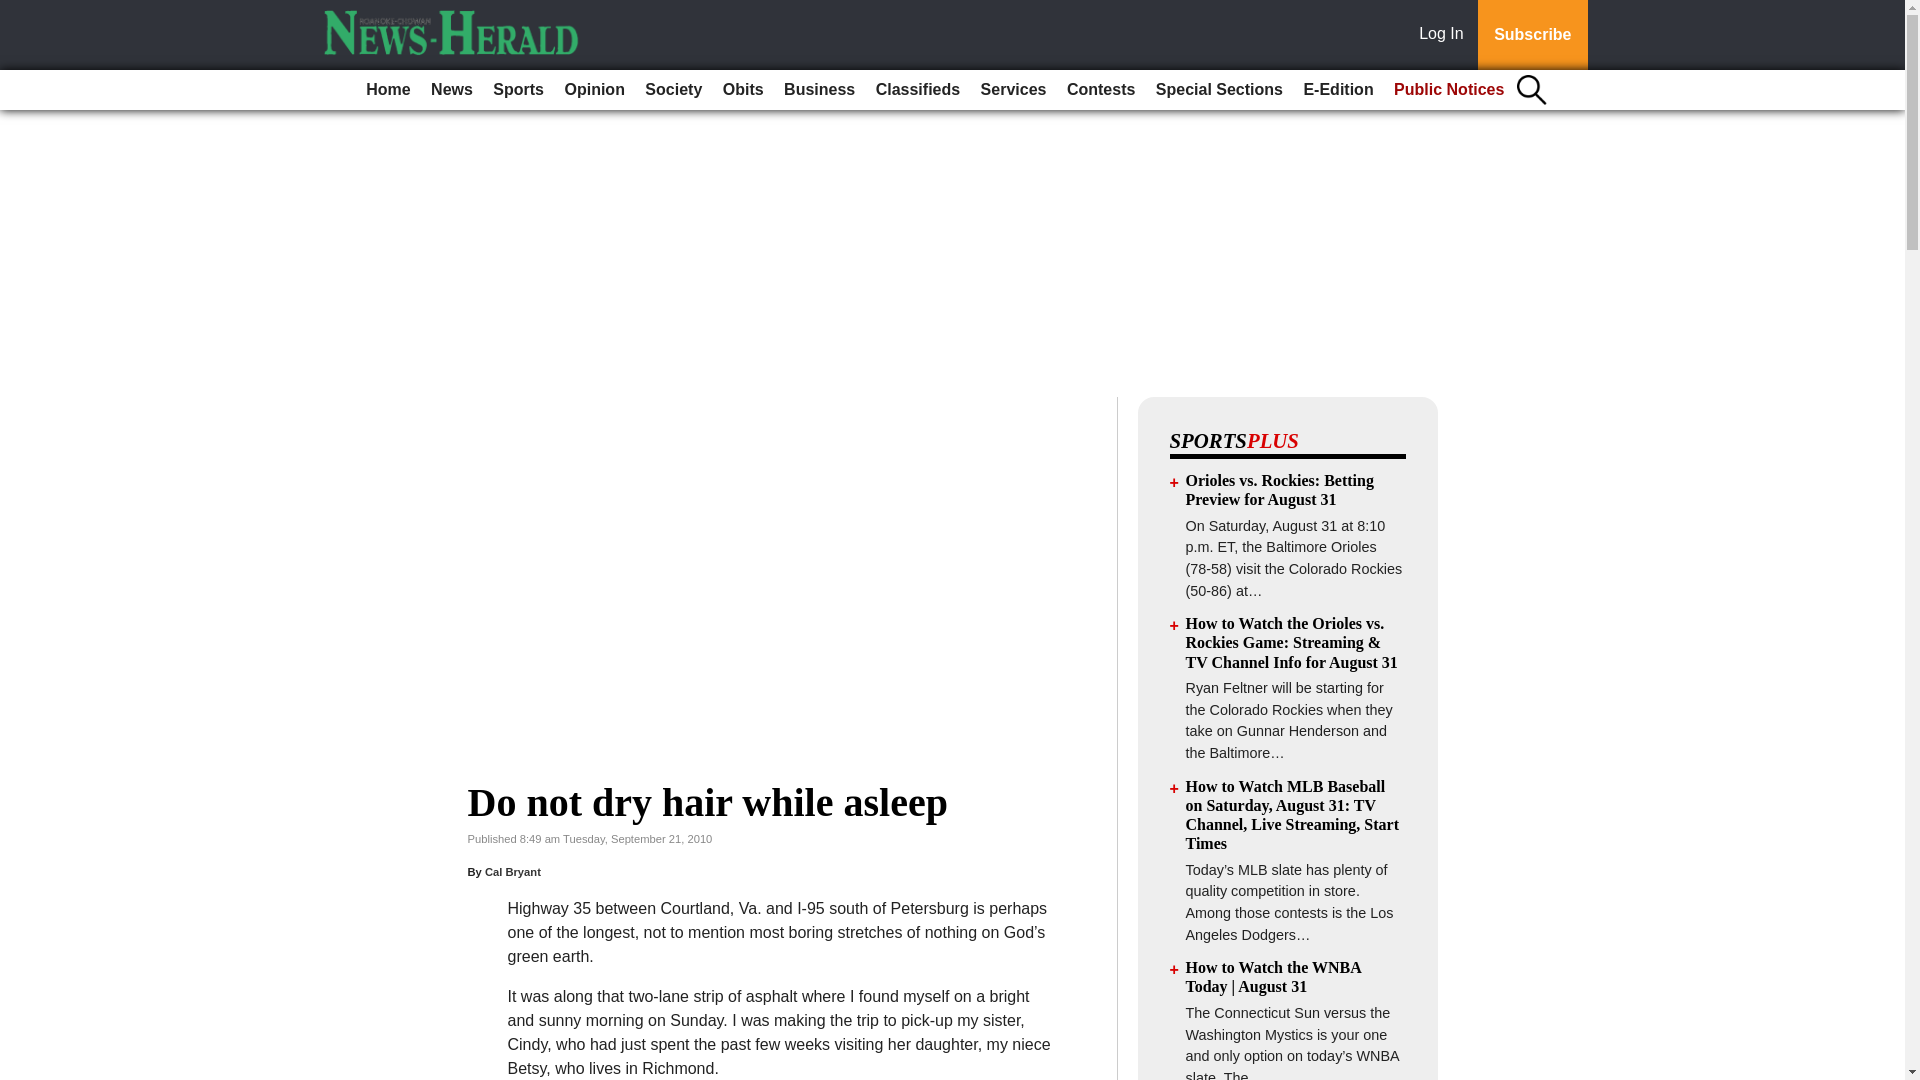  Describe the element at coordinates (742, 90) in the screenshot. I see `Obits` at that location.